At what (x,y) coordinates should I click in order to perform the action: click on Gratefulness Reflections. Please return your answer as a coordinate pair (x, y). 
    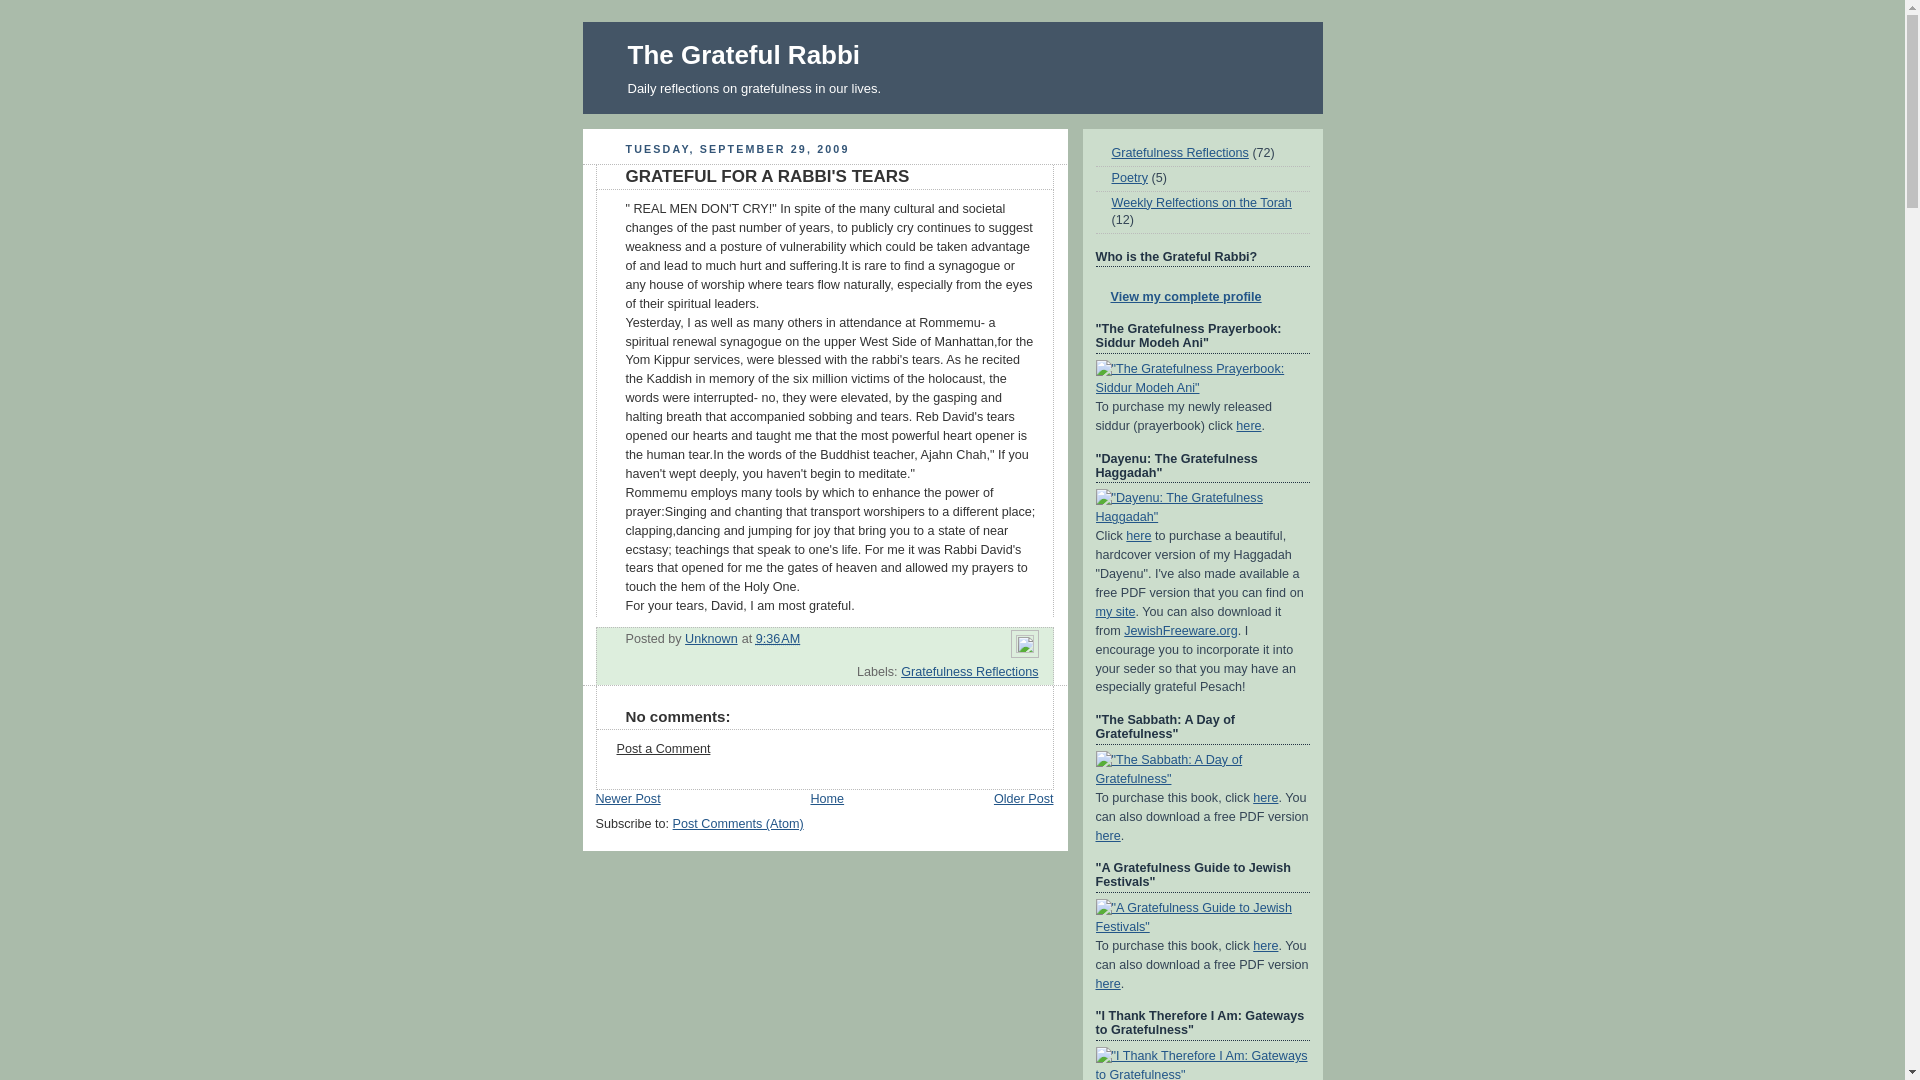
    Looking at the image, I should click on (969, 672).